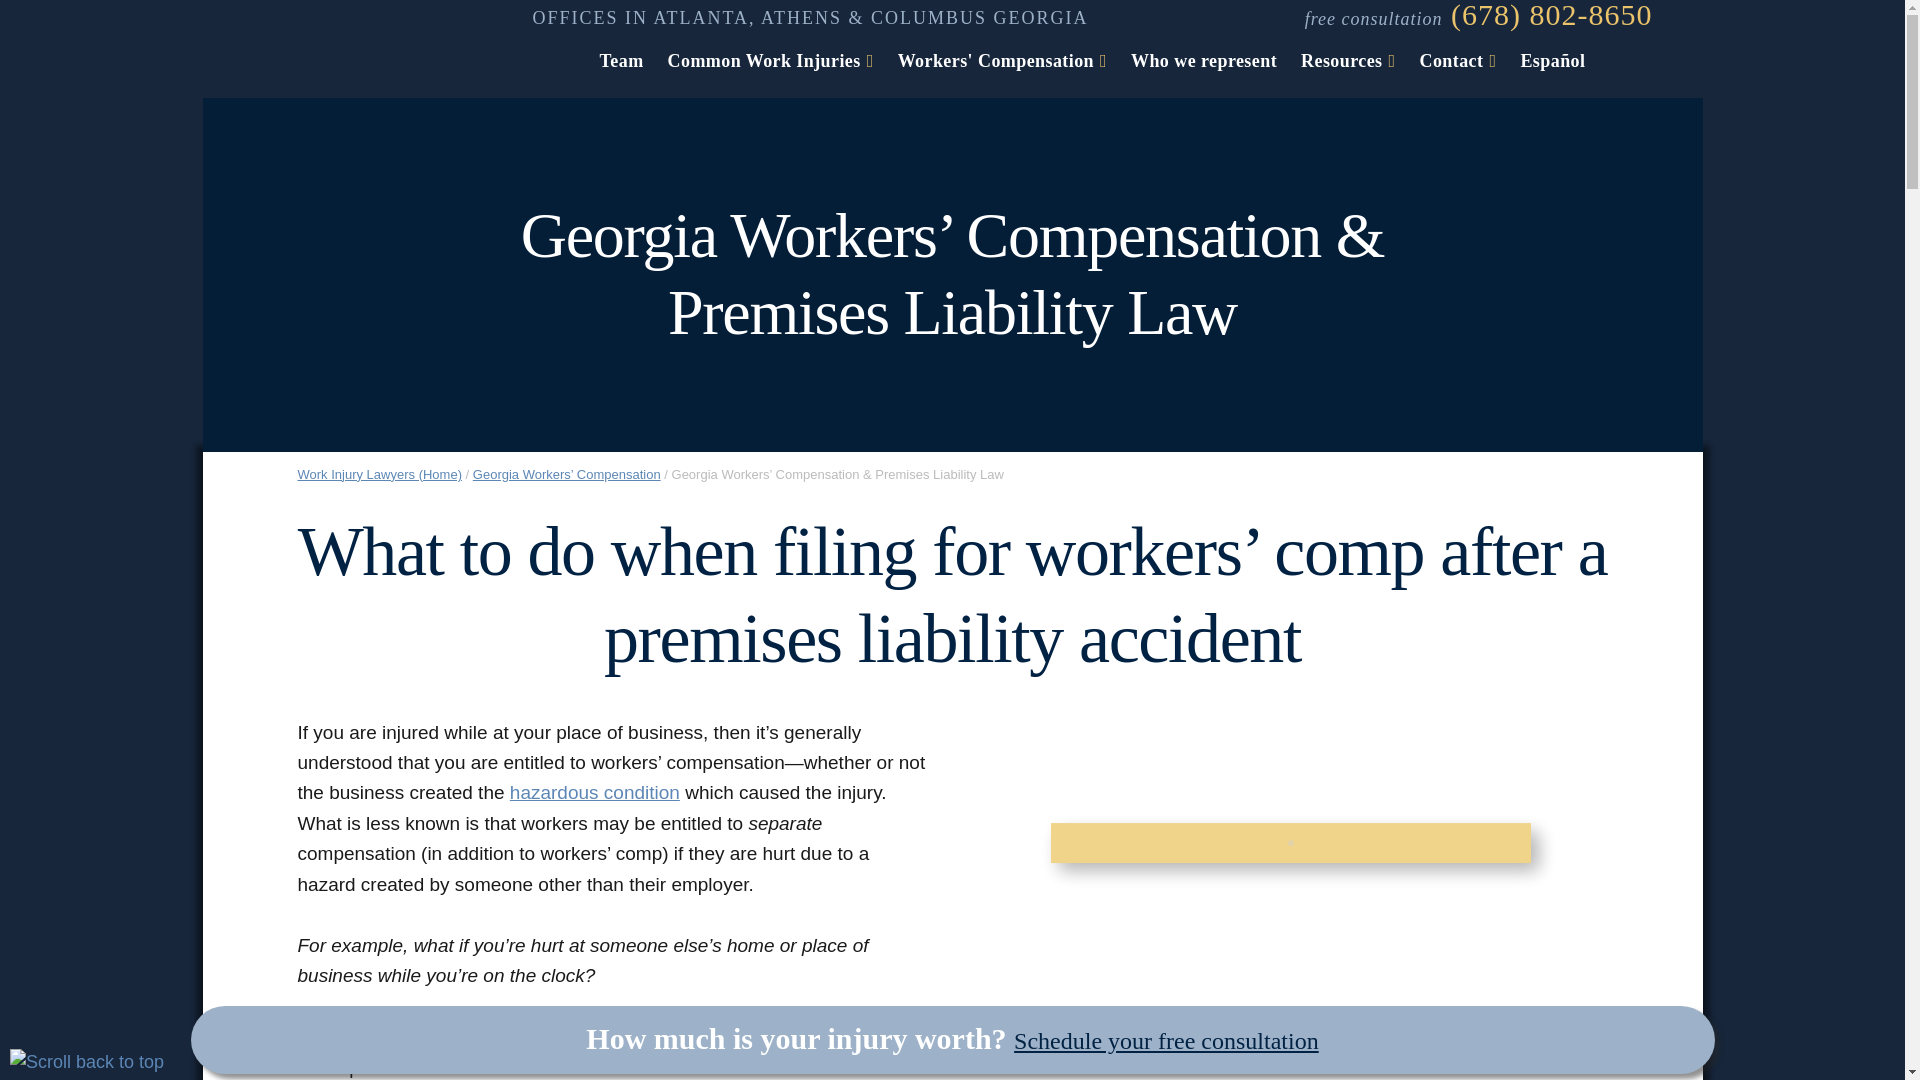 The height and width of the screenshot is (1080, 1920). What do you see at coordinates (1348, 56) in the screenshot?
I see `Resources` at bounding box center [1348, 56].